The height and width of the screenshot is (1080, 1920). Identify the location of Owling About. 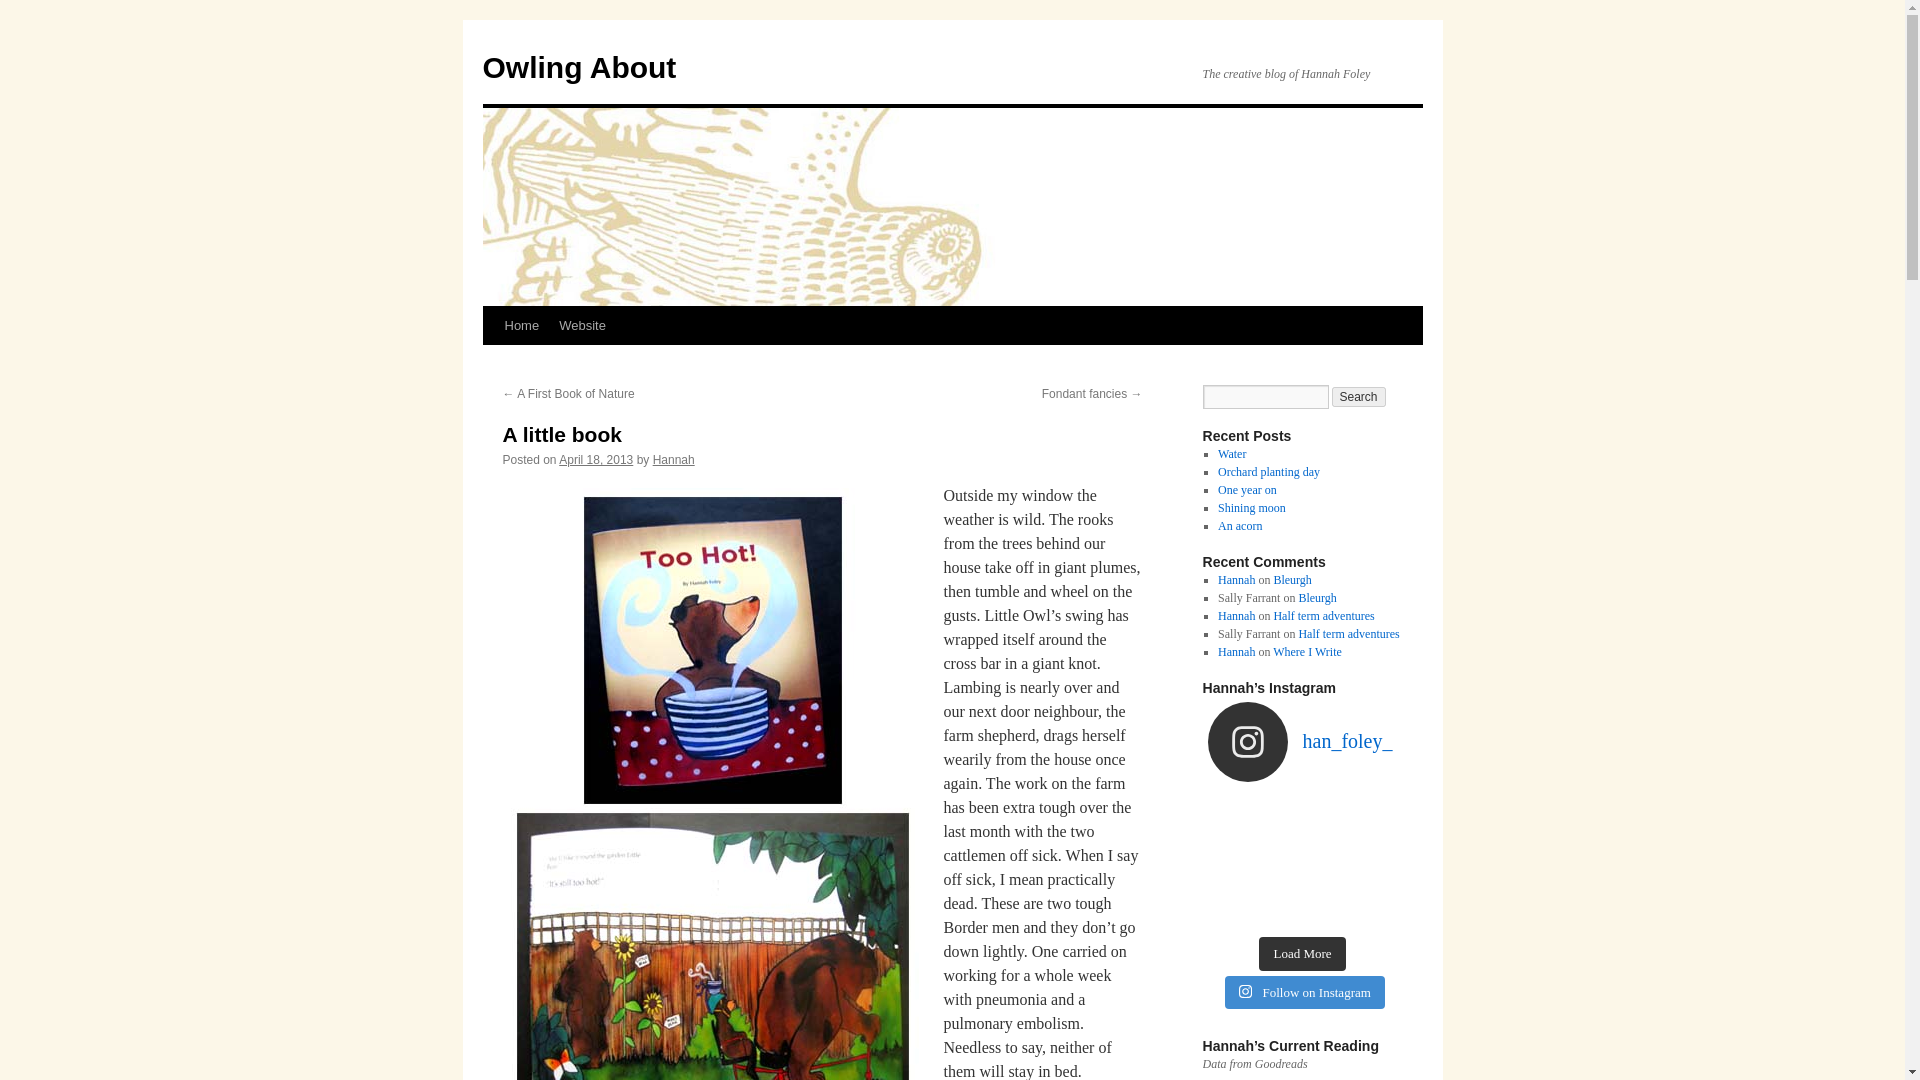
(578, 67).